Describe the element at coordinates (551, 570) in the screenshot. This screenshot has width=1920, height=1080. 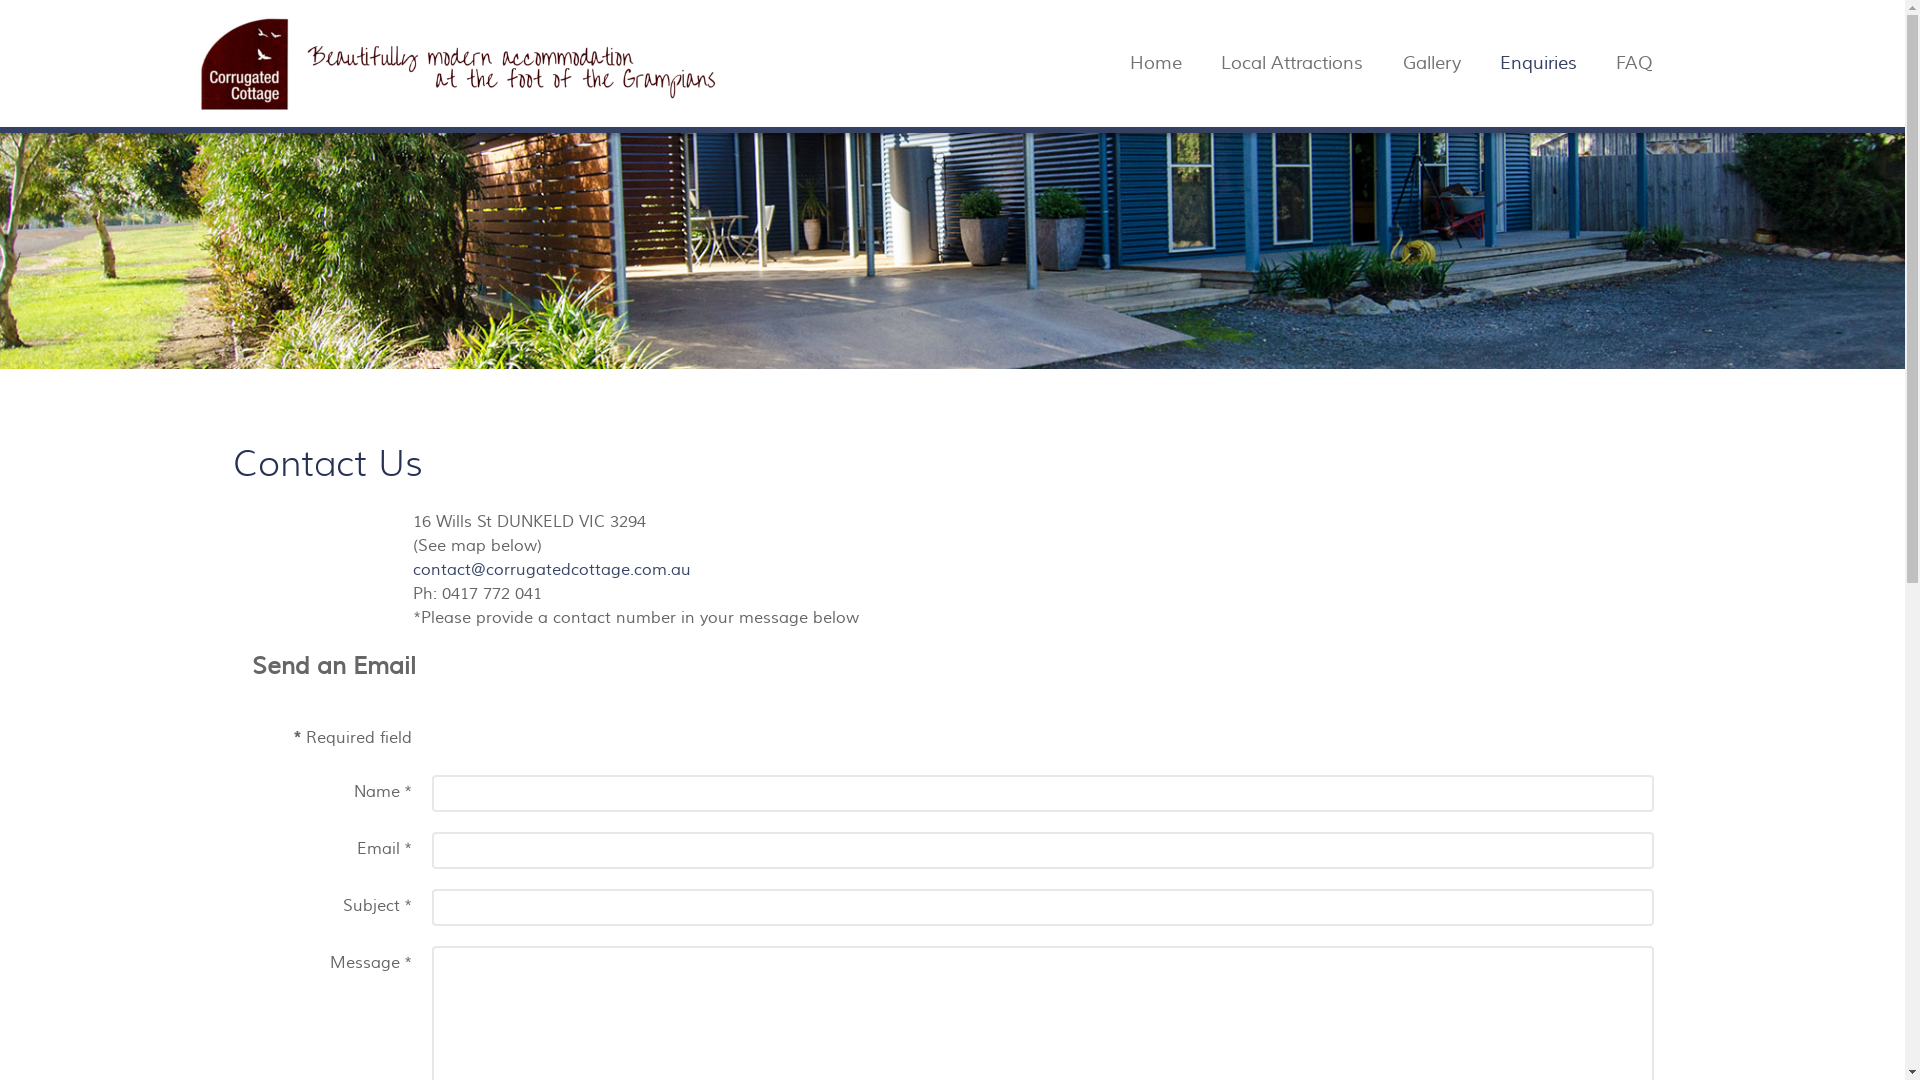
I see `contact@corrugatedcottage.com.au` at that location.